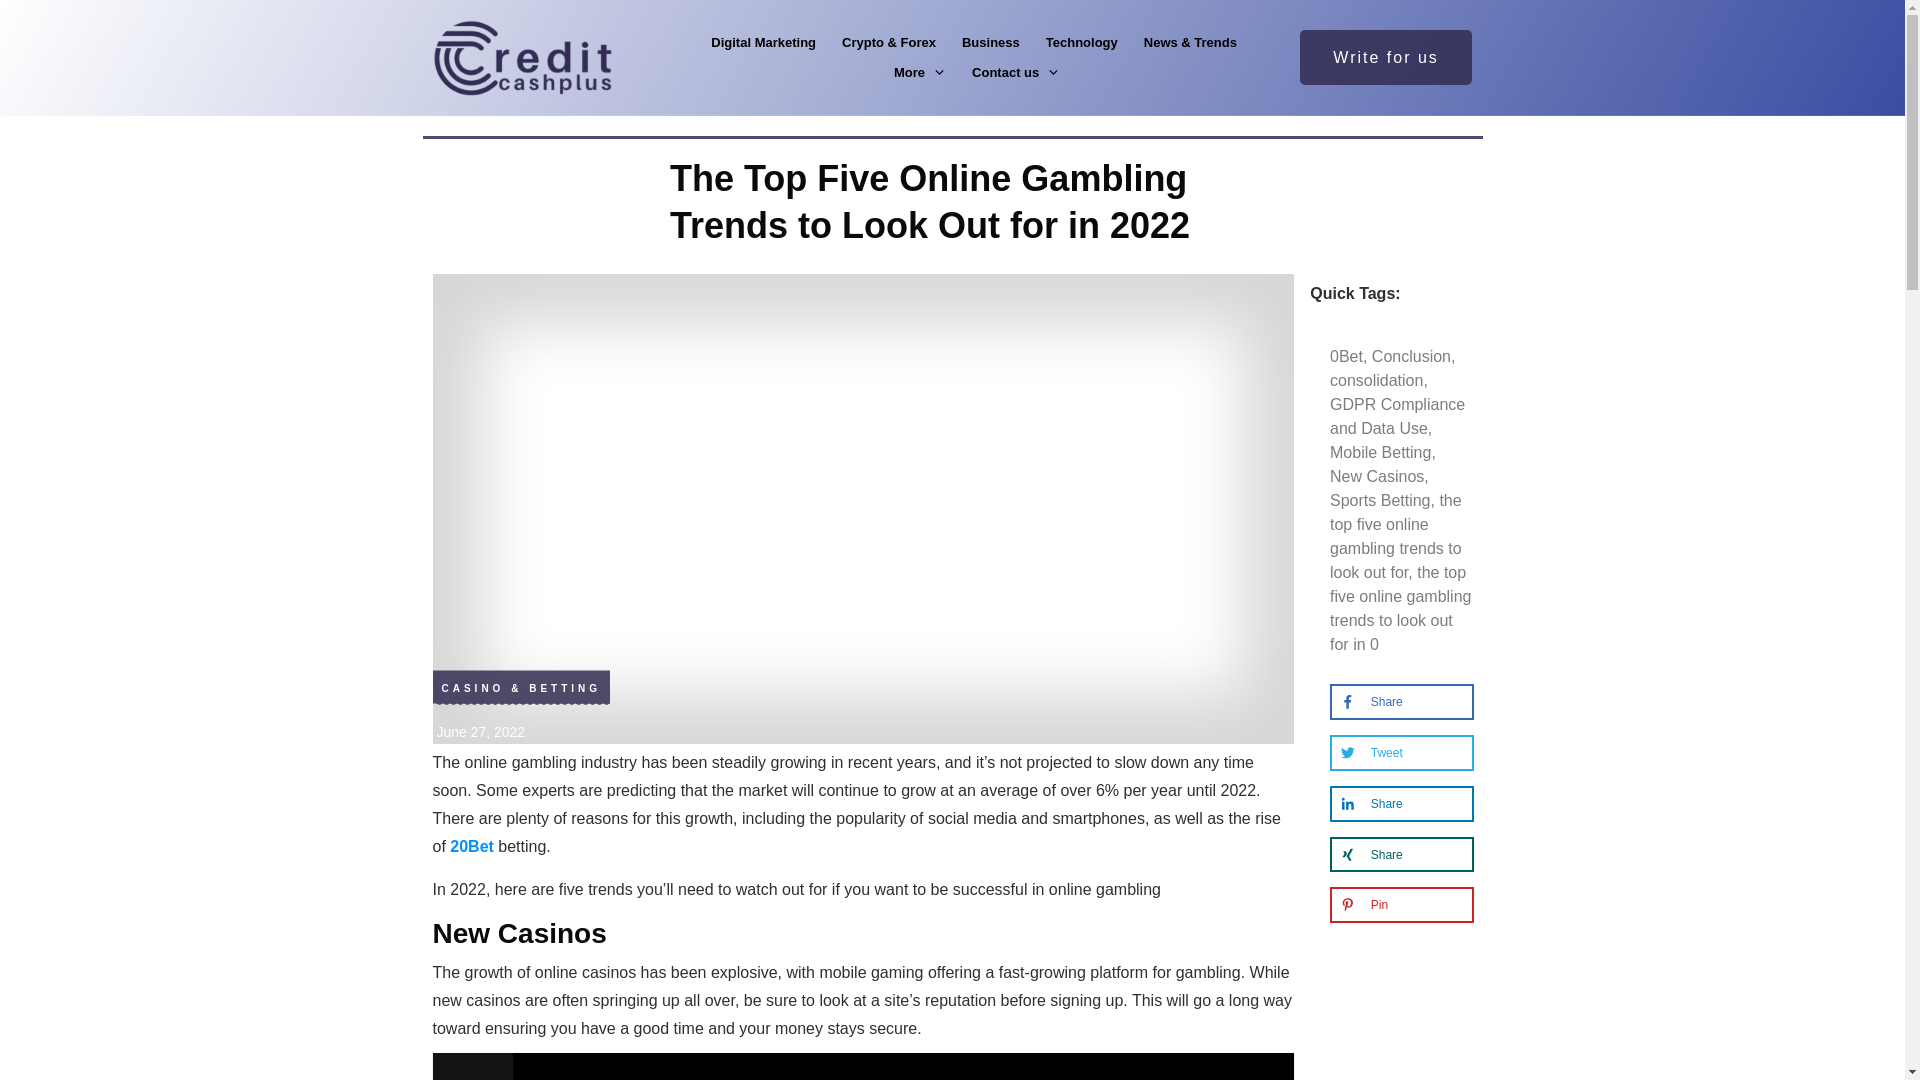  Describe the element at coordinates (990, 43) in the screenshot. I see `Business` at that location.